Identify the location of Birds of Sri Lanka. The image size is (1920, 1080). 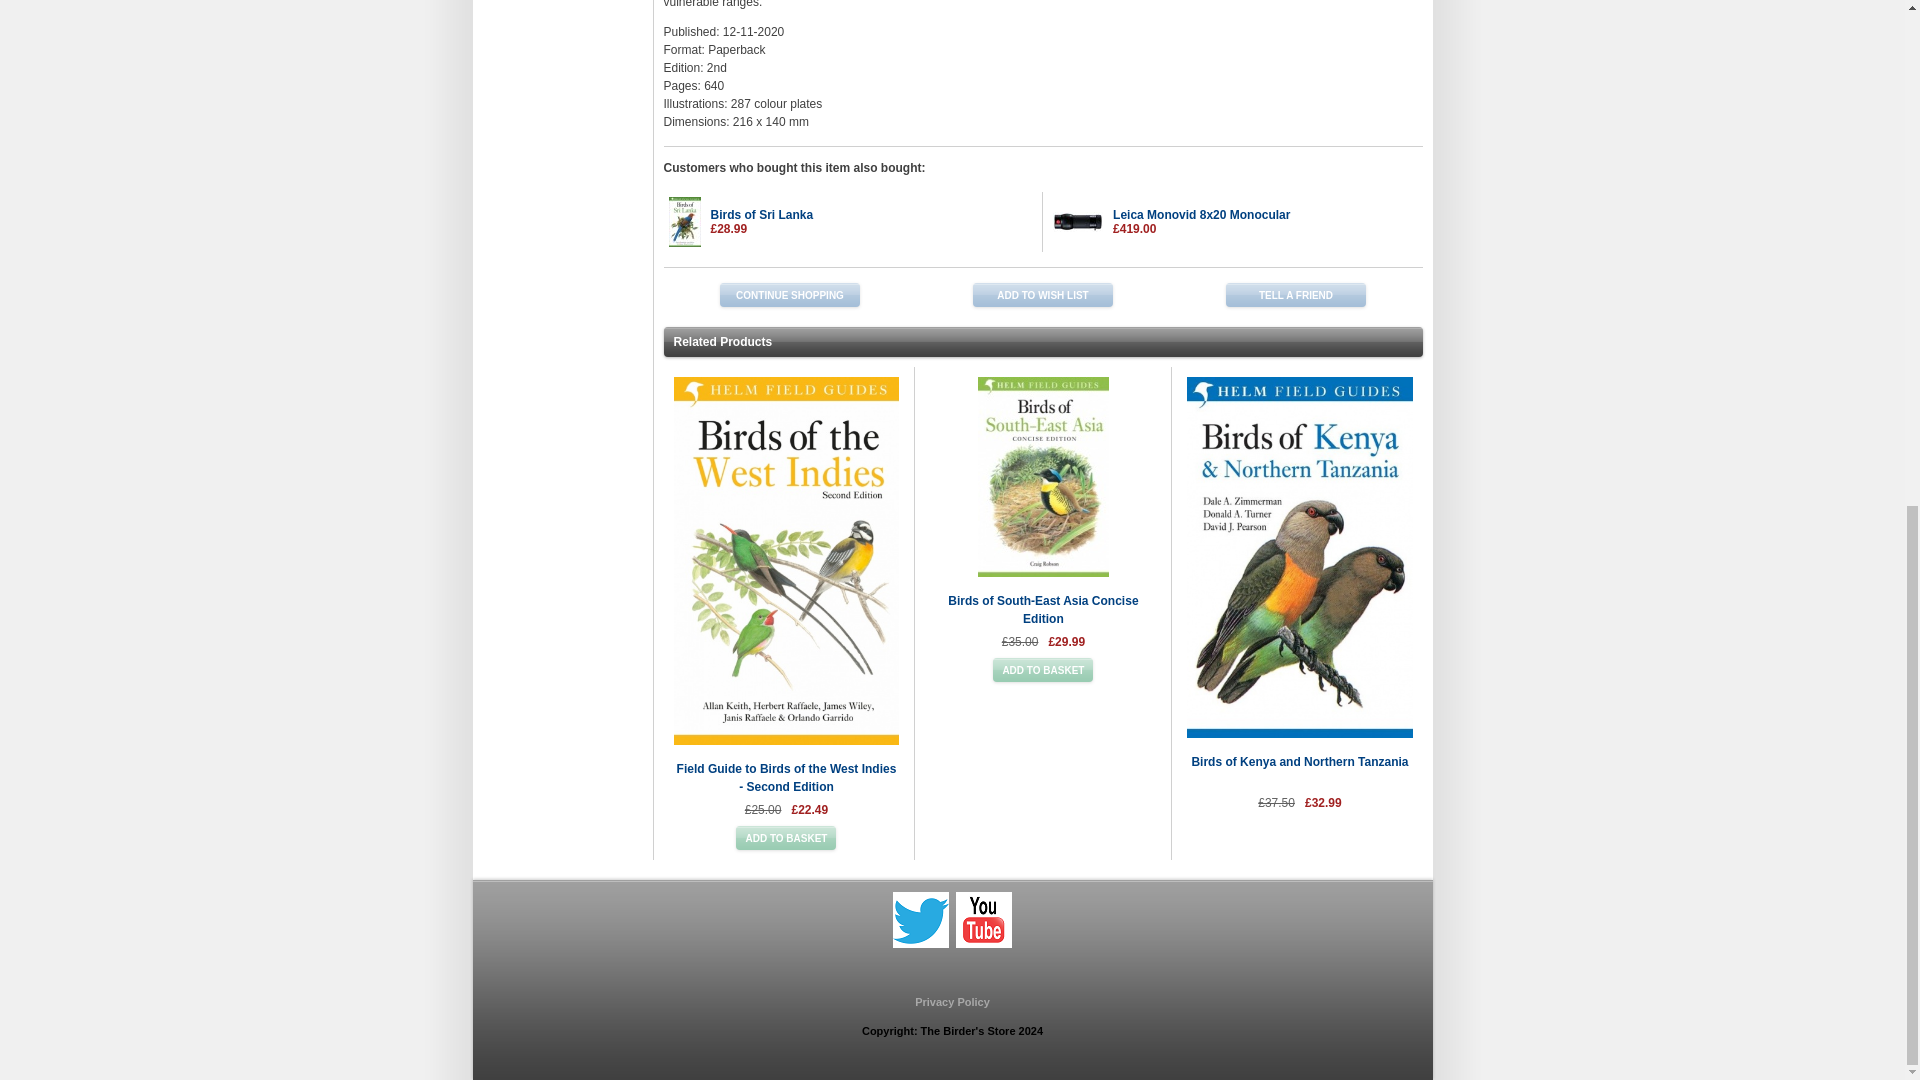
(761, 215).